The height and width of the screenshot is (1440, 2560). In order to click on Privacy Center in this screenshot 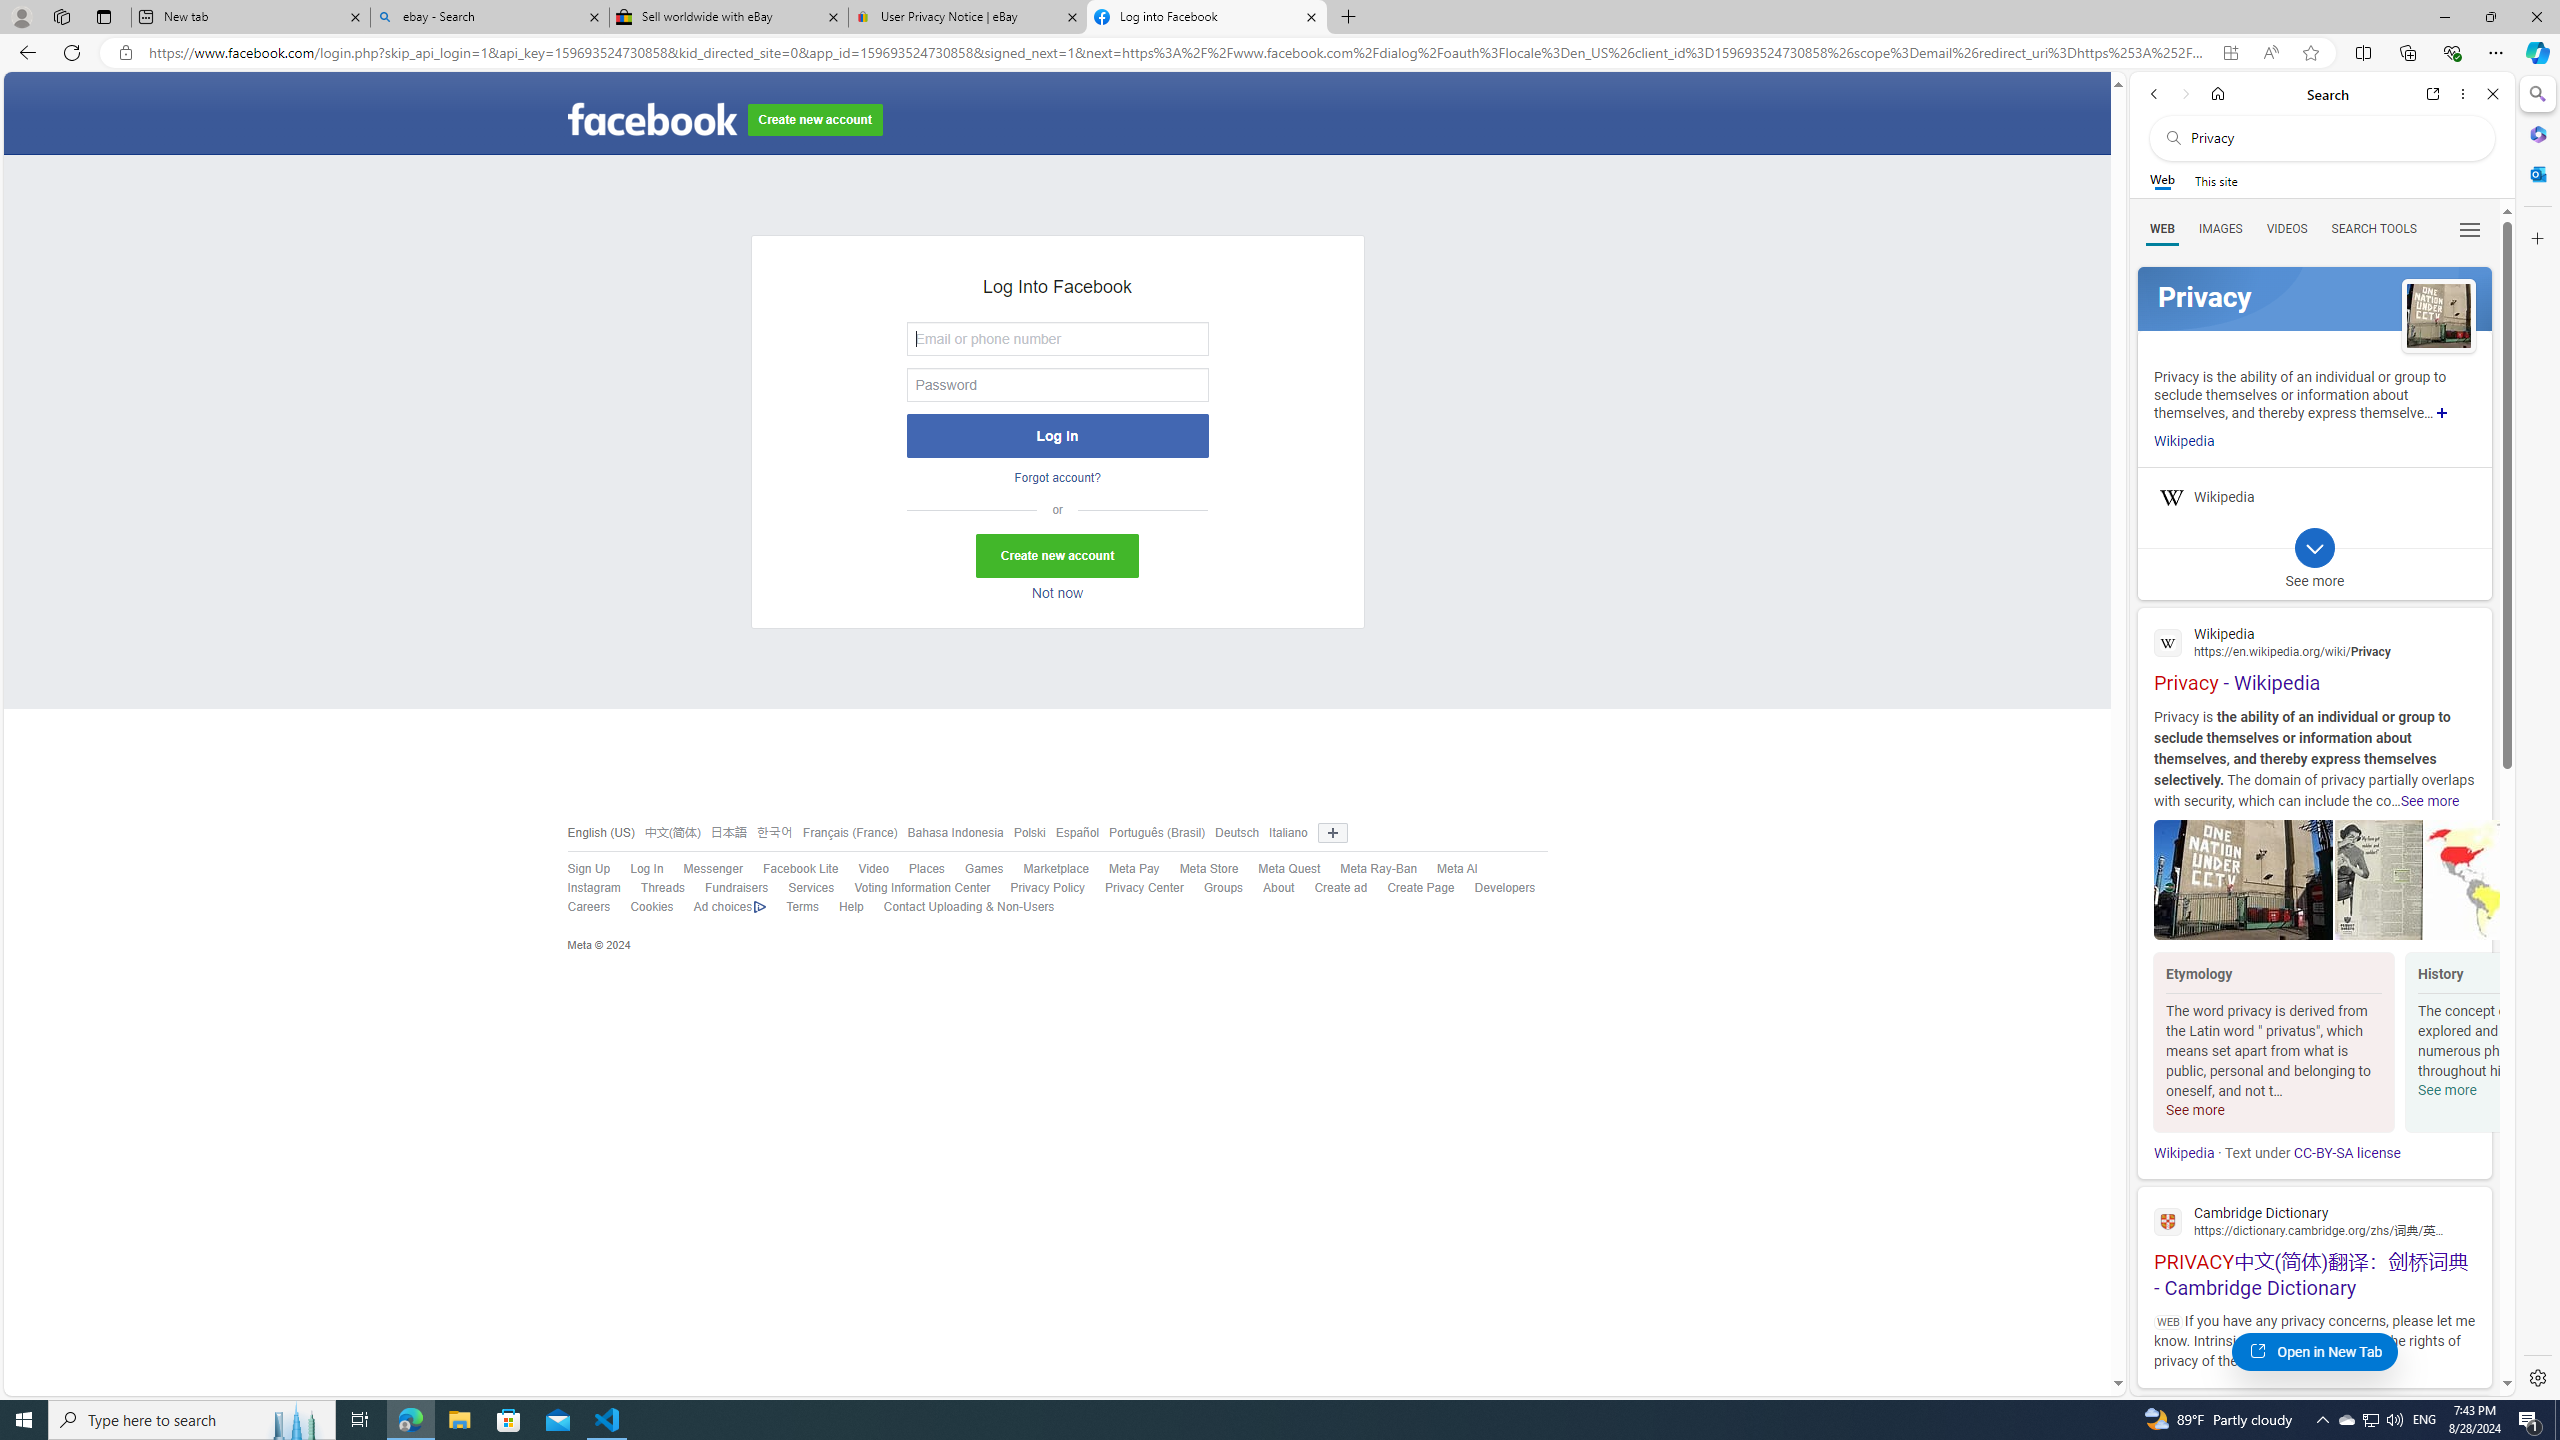, I will do `click(1134, 888)`.